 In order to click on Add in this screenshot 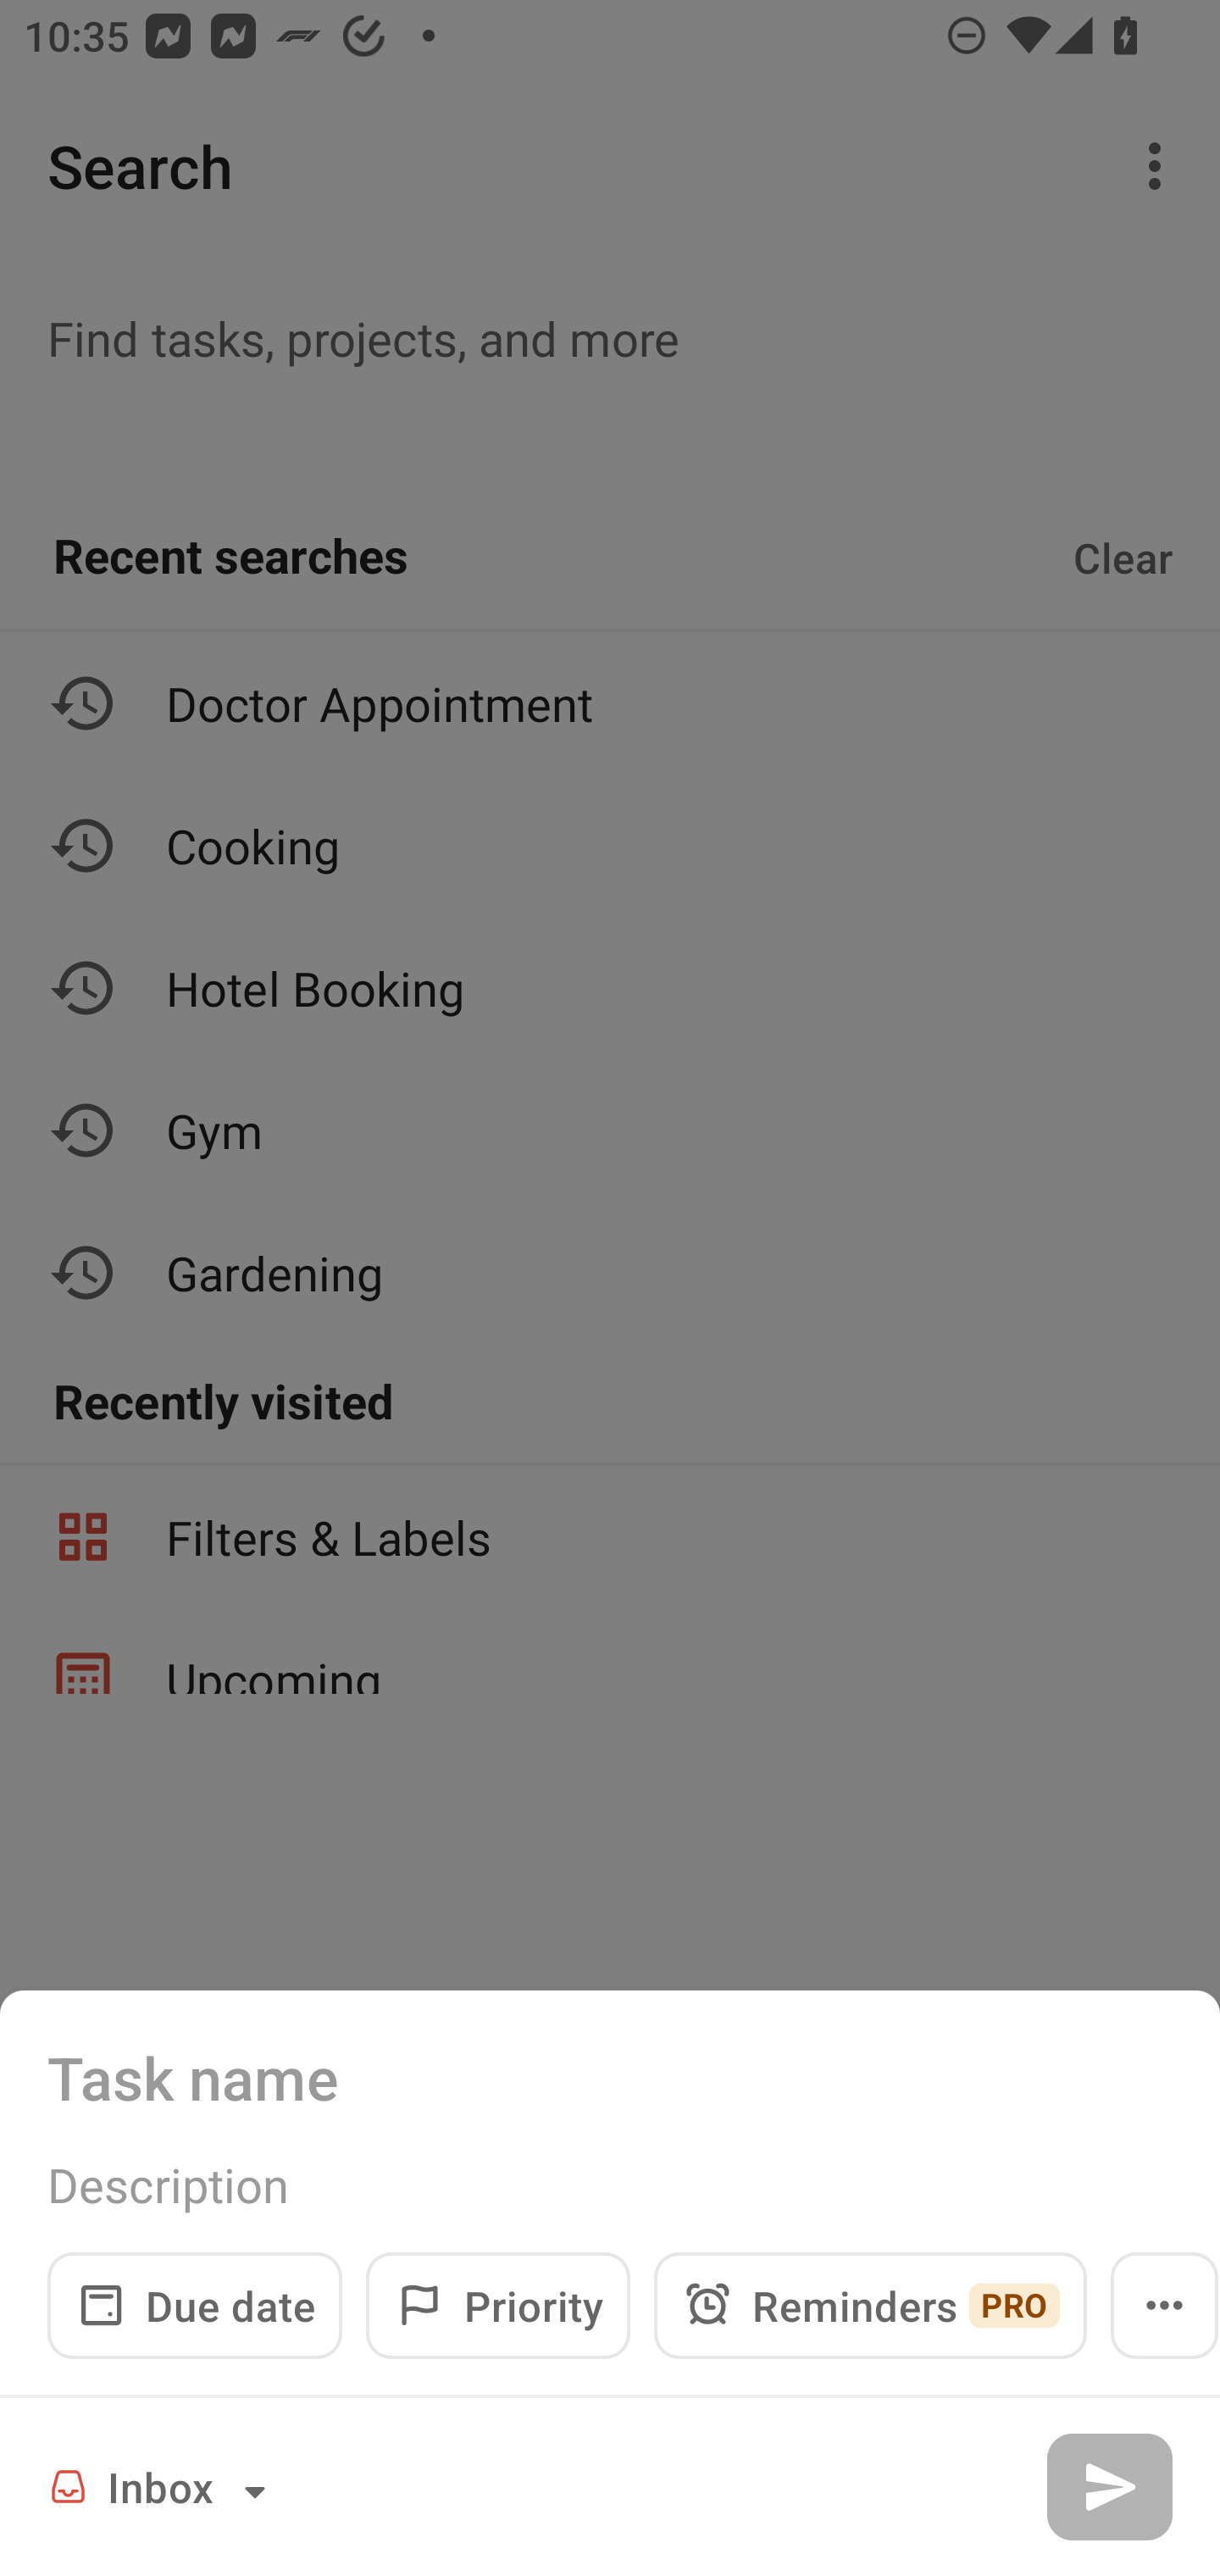, I will do `click(1109, 2486)`.